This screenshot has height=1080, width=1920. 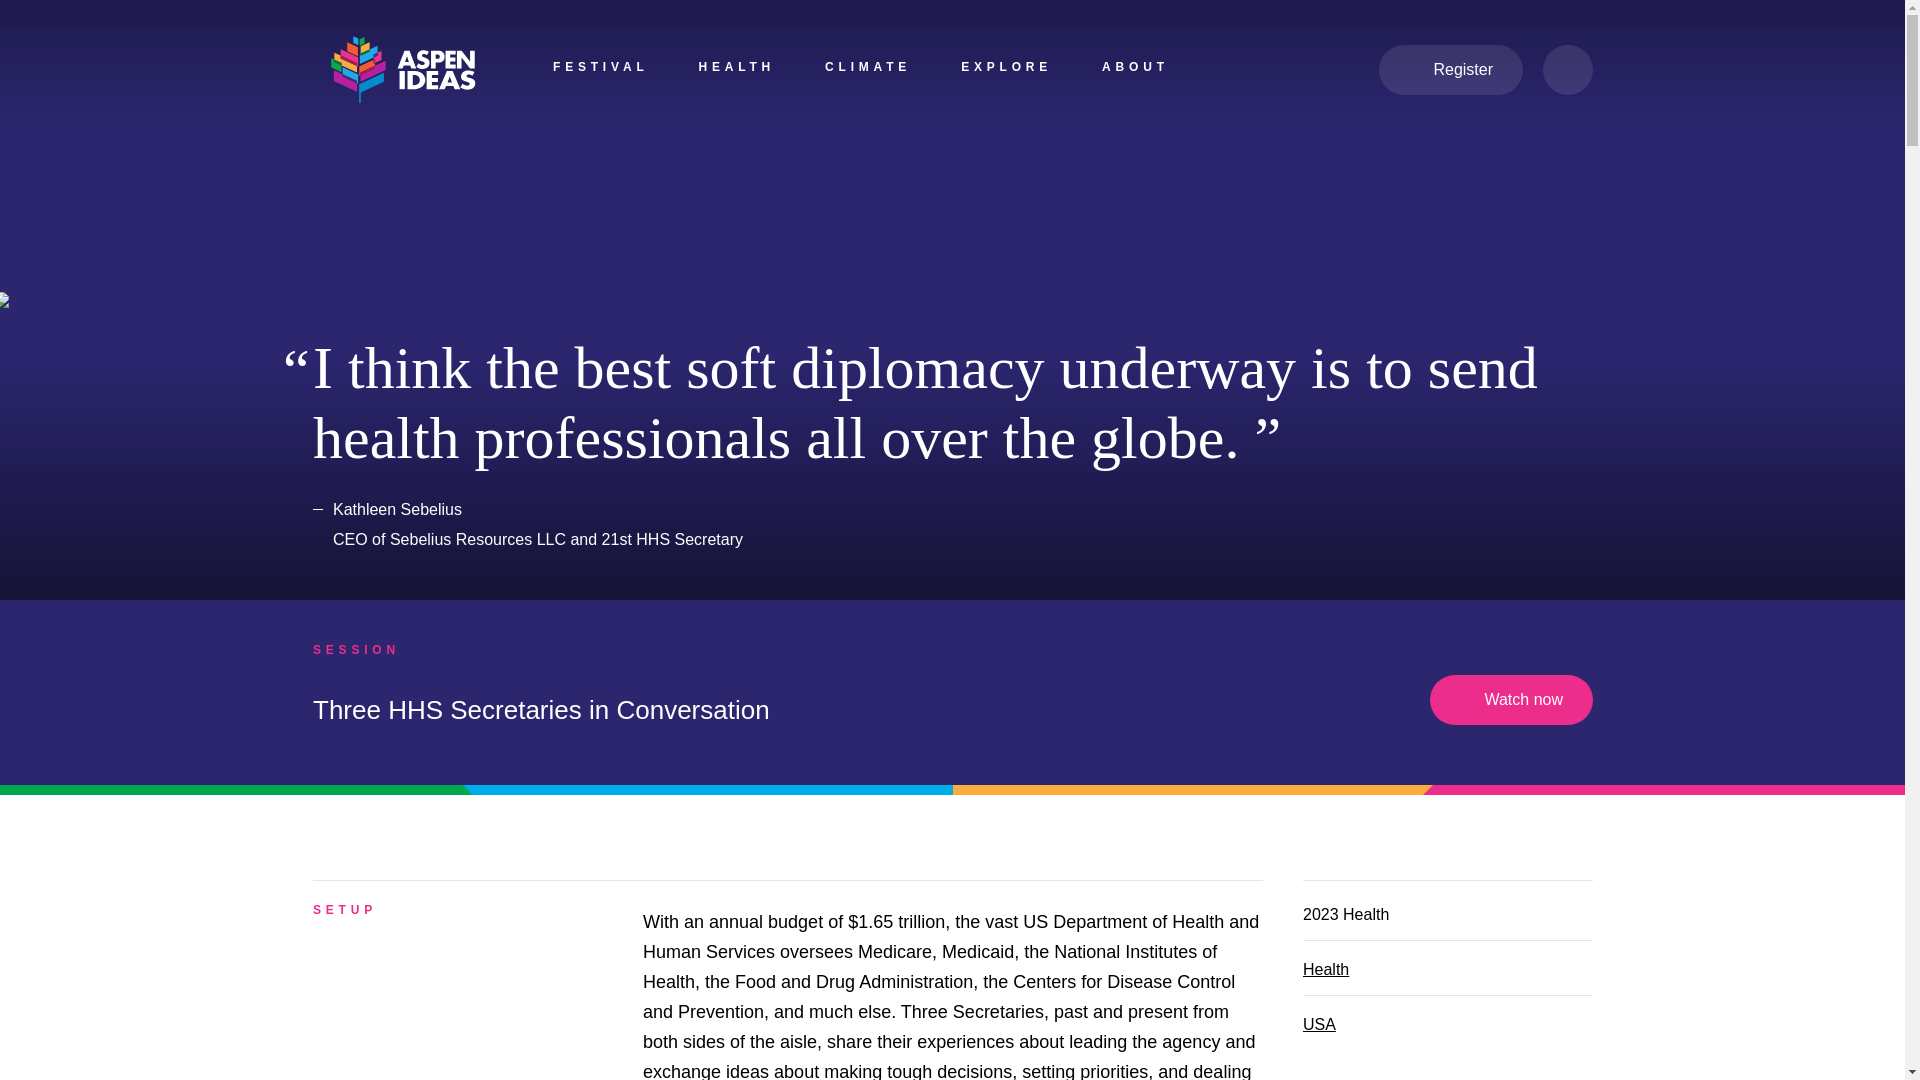 I want to click on FESTIVAL, so click(x=600, y=70).